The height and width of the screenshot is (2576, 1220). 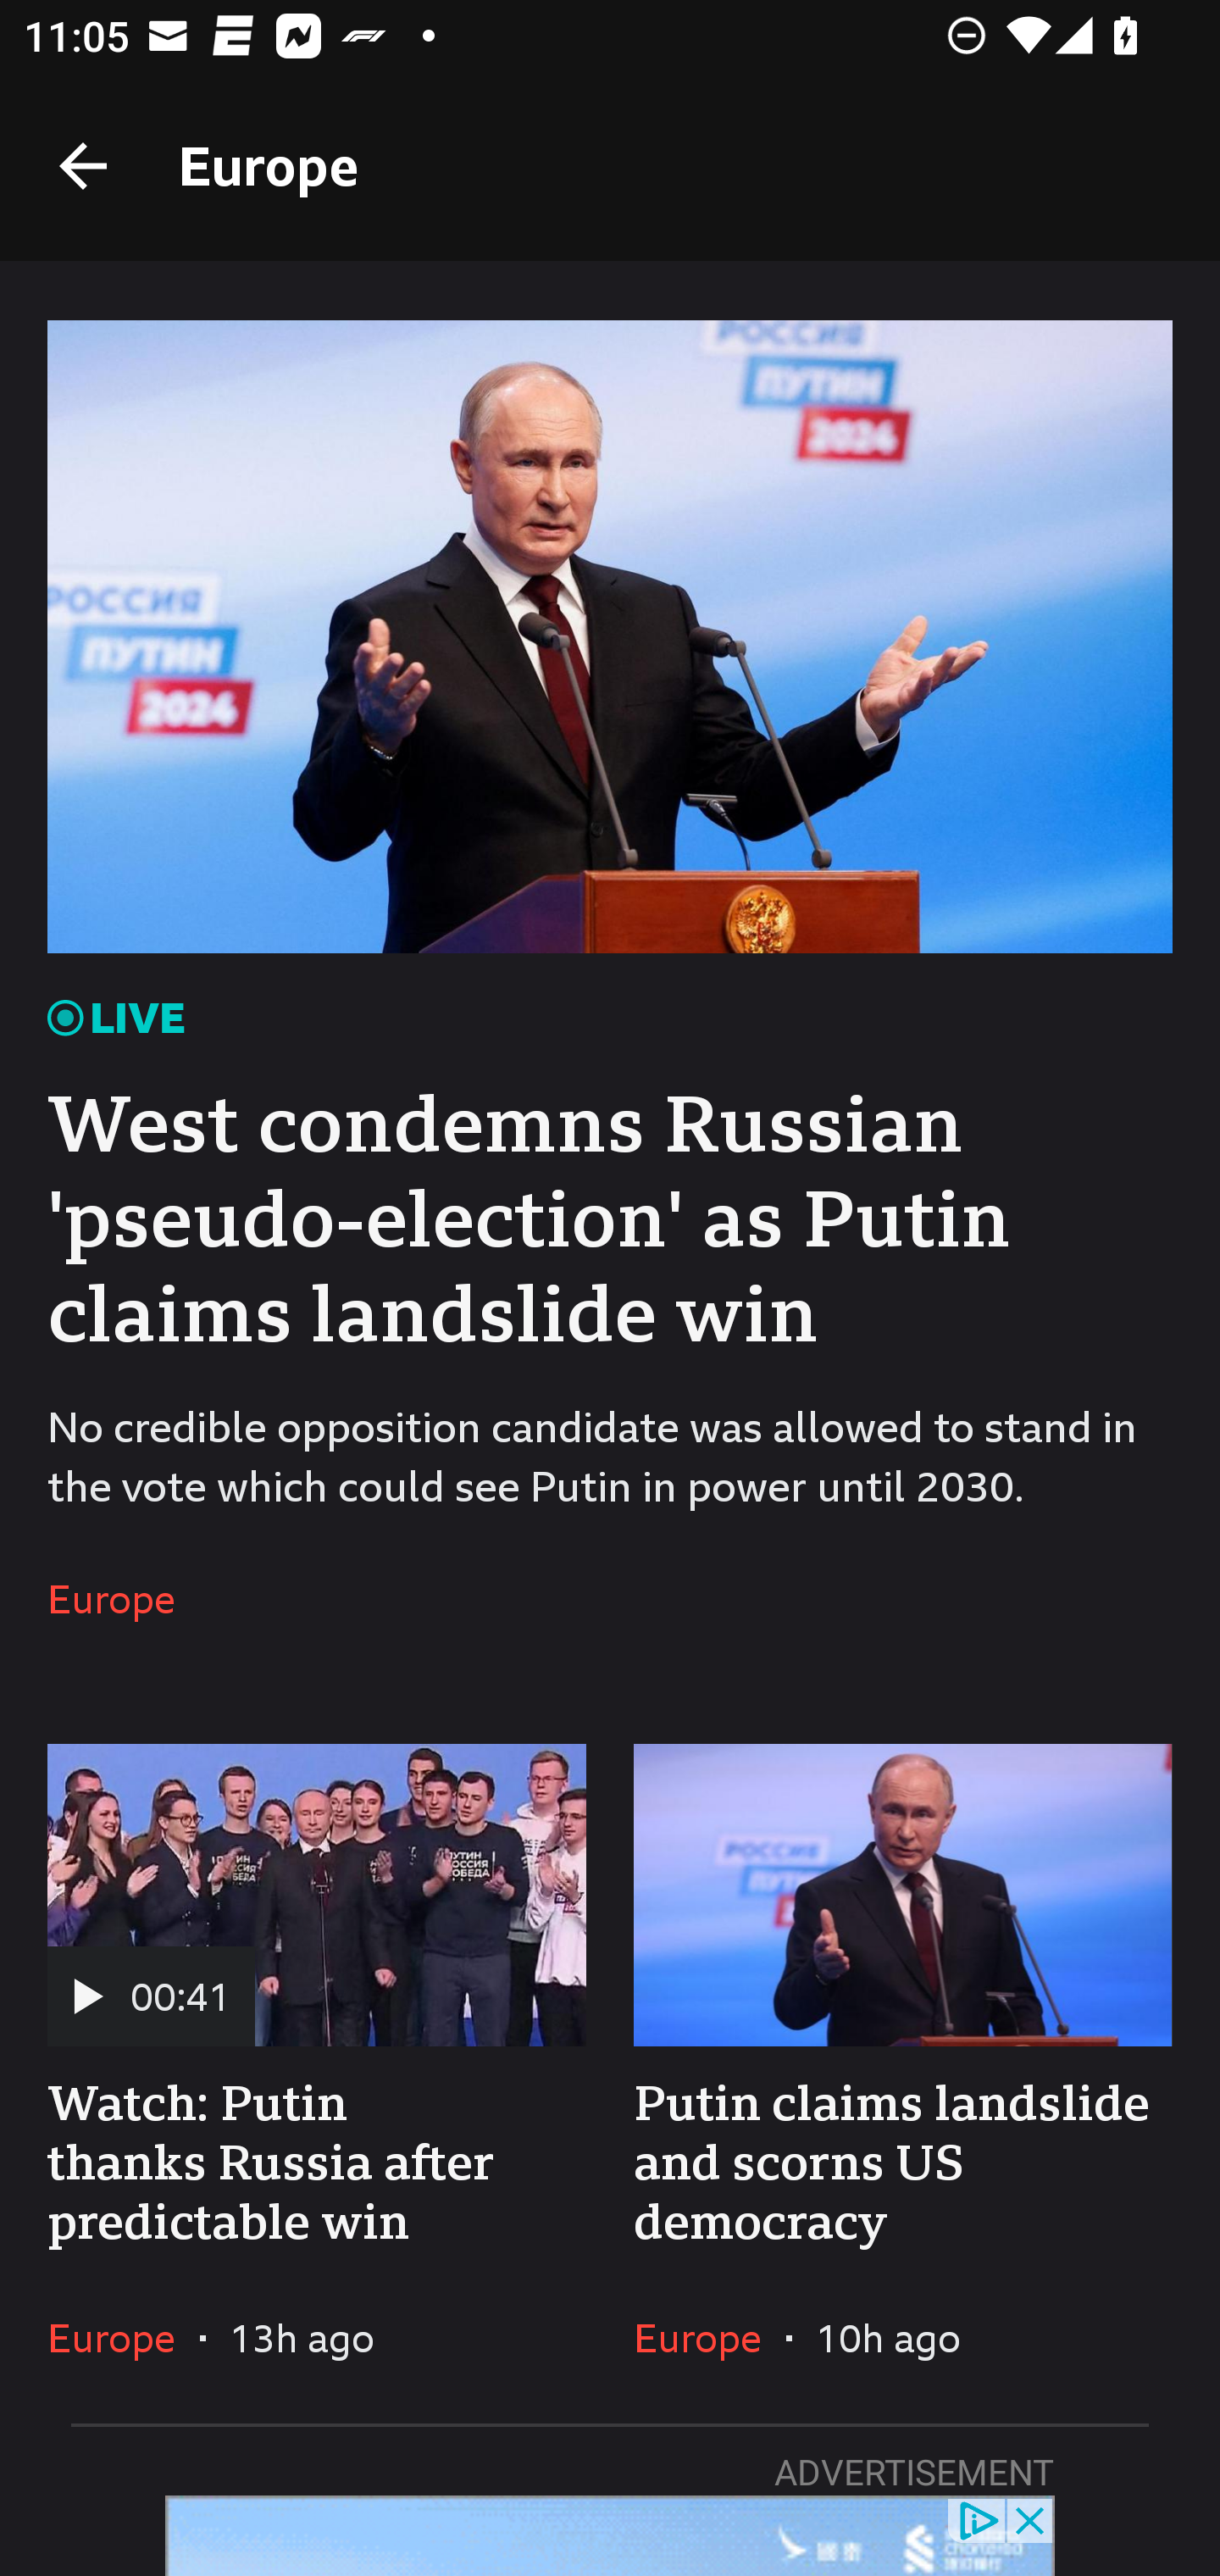 What do you see at coordinates (124, 1600) in the screenshot?
I see `Europe In the section Europe` at bounding box center [124, 1600].